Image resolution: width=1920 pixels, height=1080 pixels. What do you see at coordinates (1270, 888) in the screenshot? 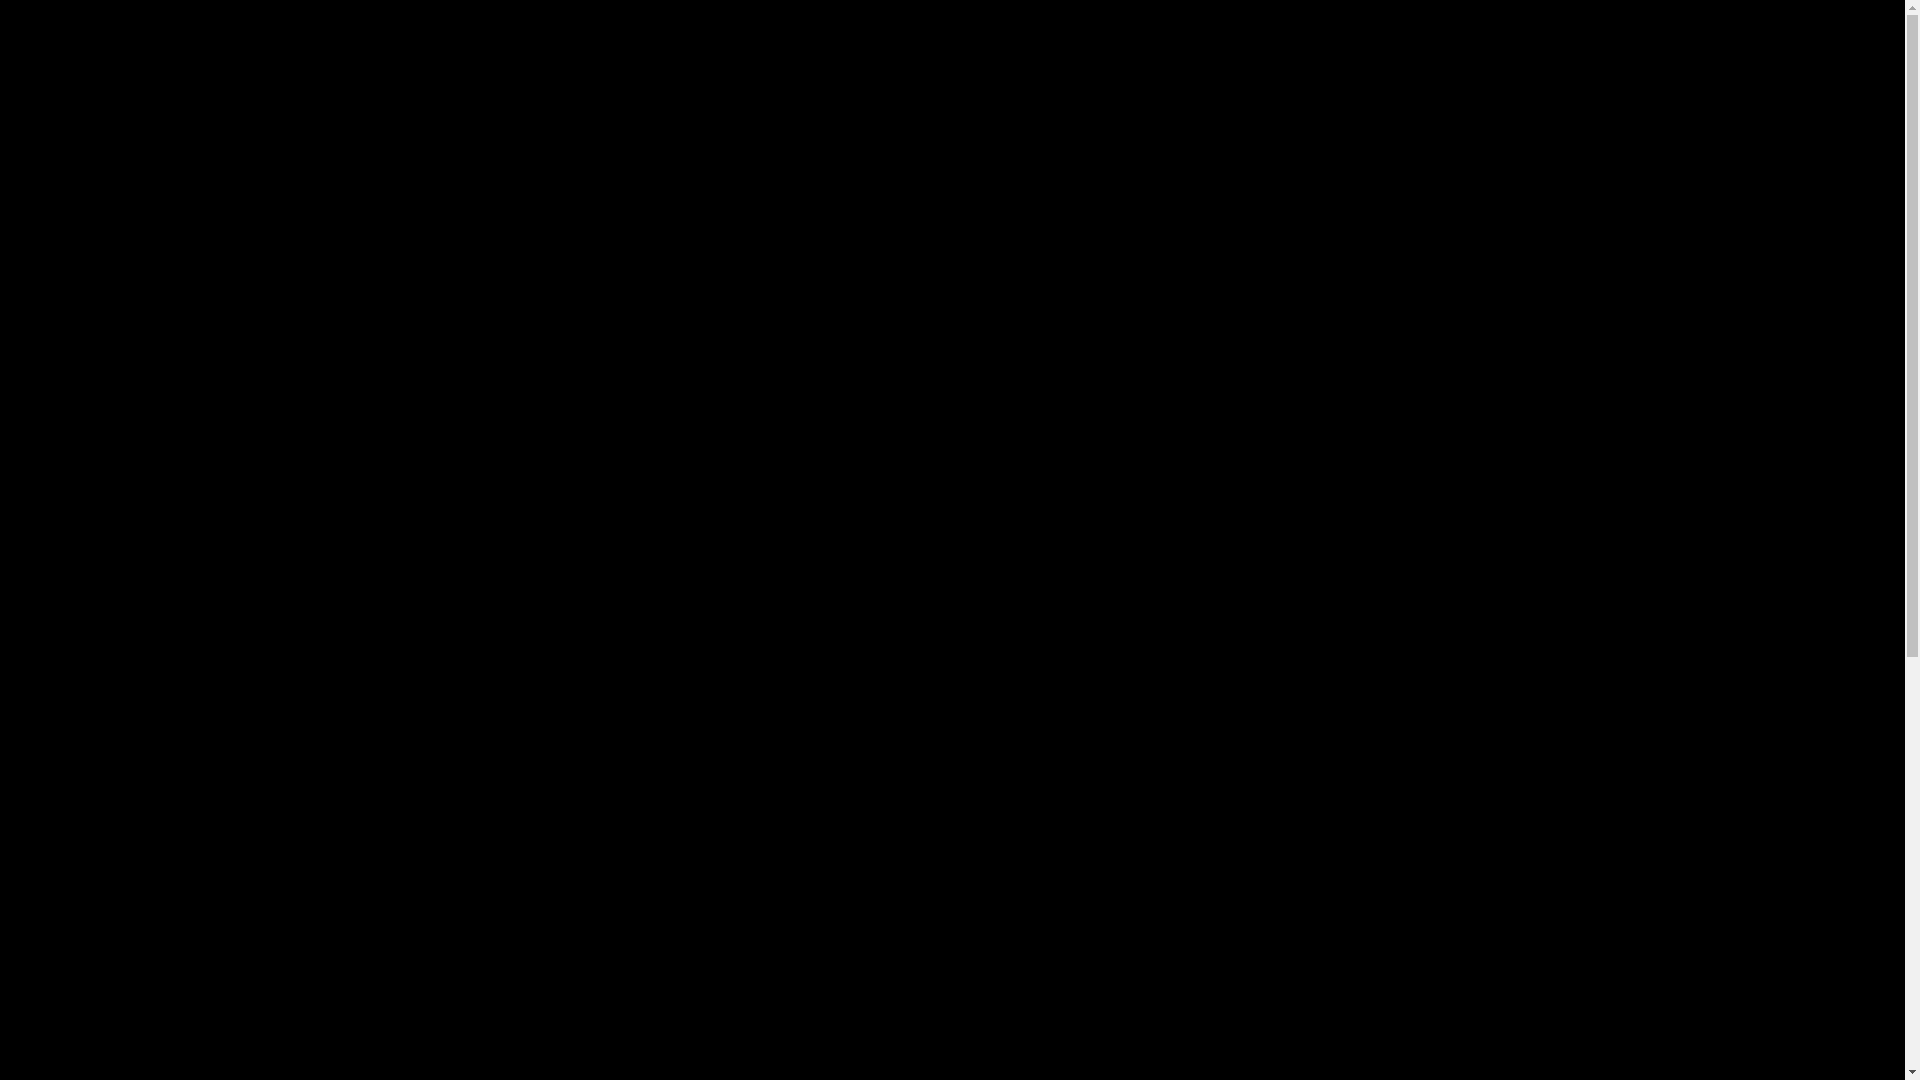
I see `3020 Laguna St. In Exitum behind the scenes` at bounding box center [1270, 888].